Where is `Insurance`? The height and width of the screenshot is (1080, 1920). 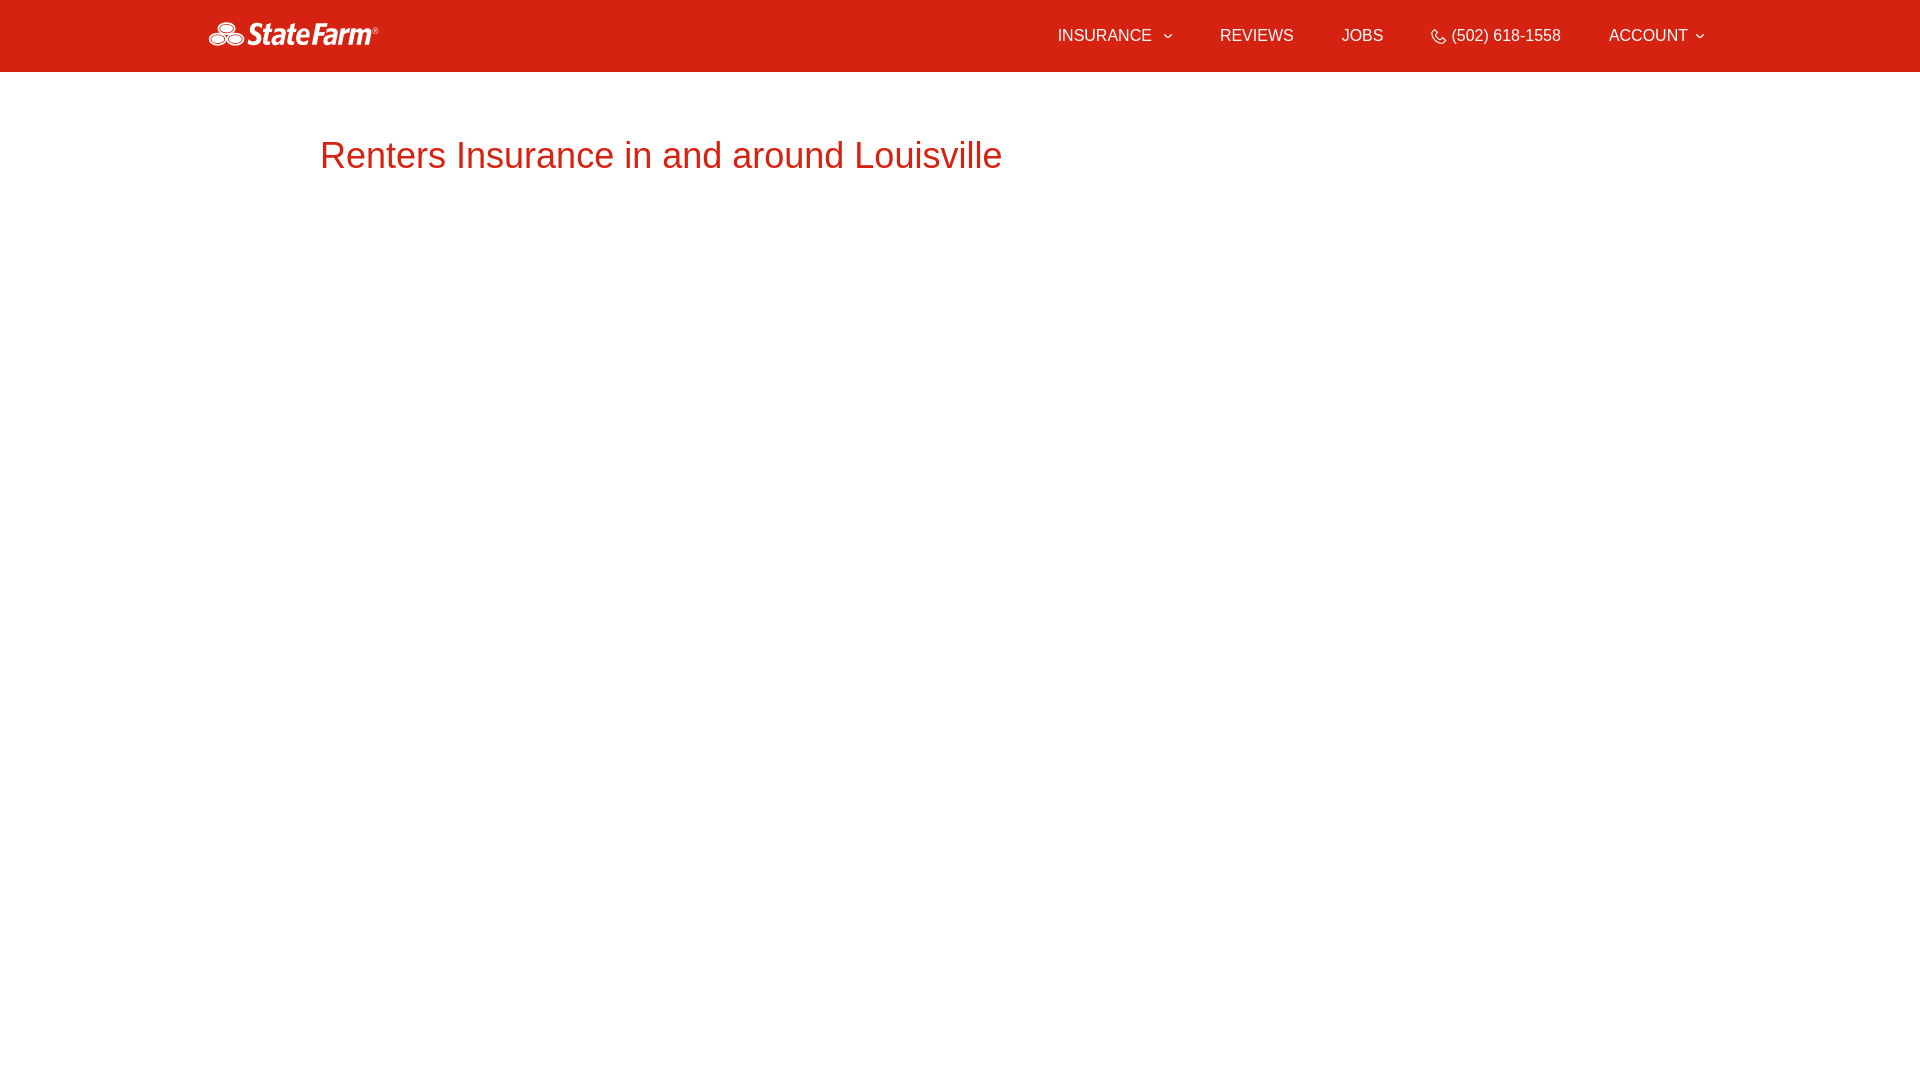 Insurance is located at coordinates (1115, 36).